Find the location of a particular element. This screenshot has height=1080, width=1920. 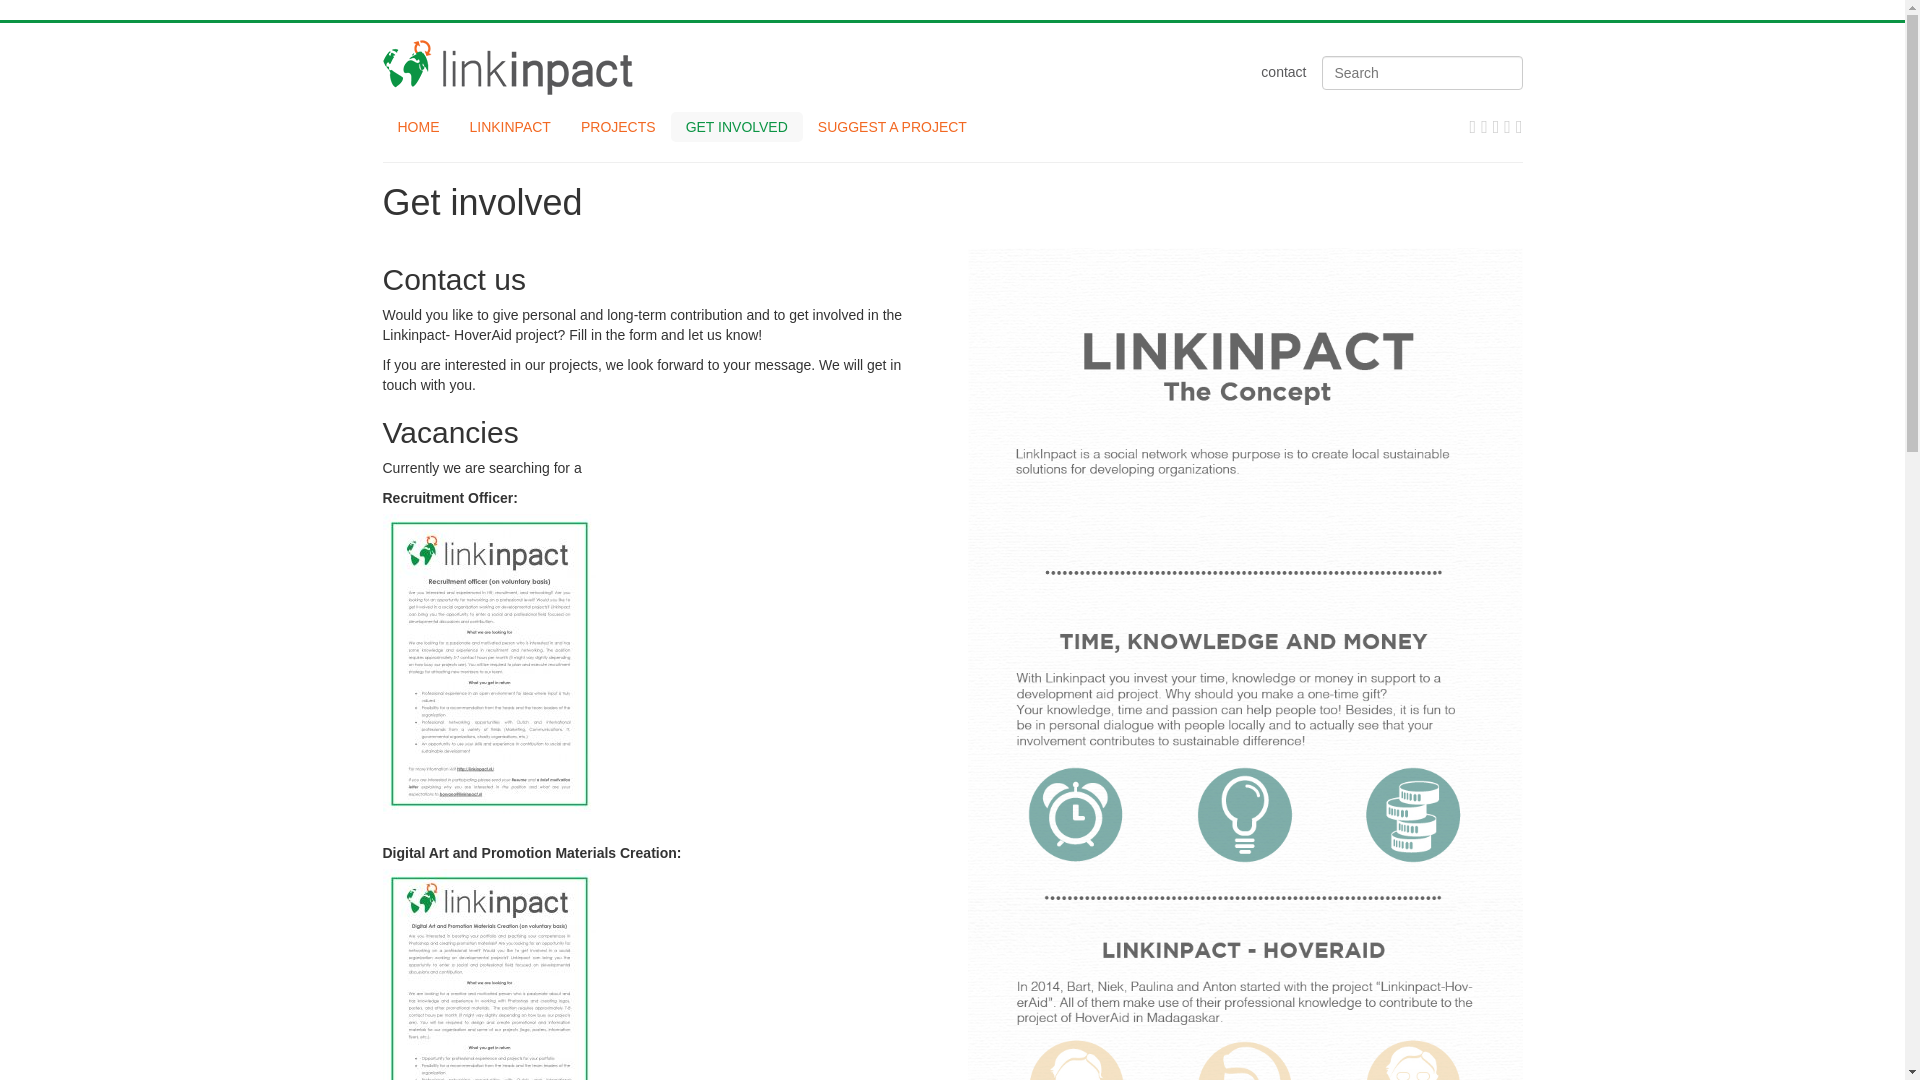

facebook is located at coordinates (1476, 126).